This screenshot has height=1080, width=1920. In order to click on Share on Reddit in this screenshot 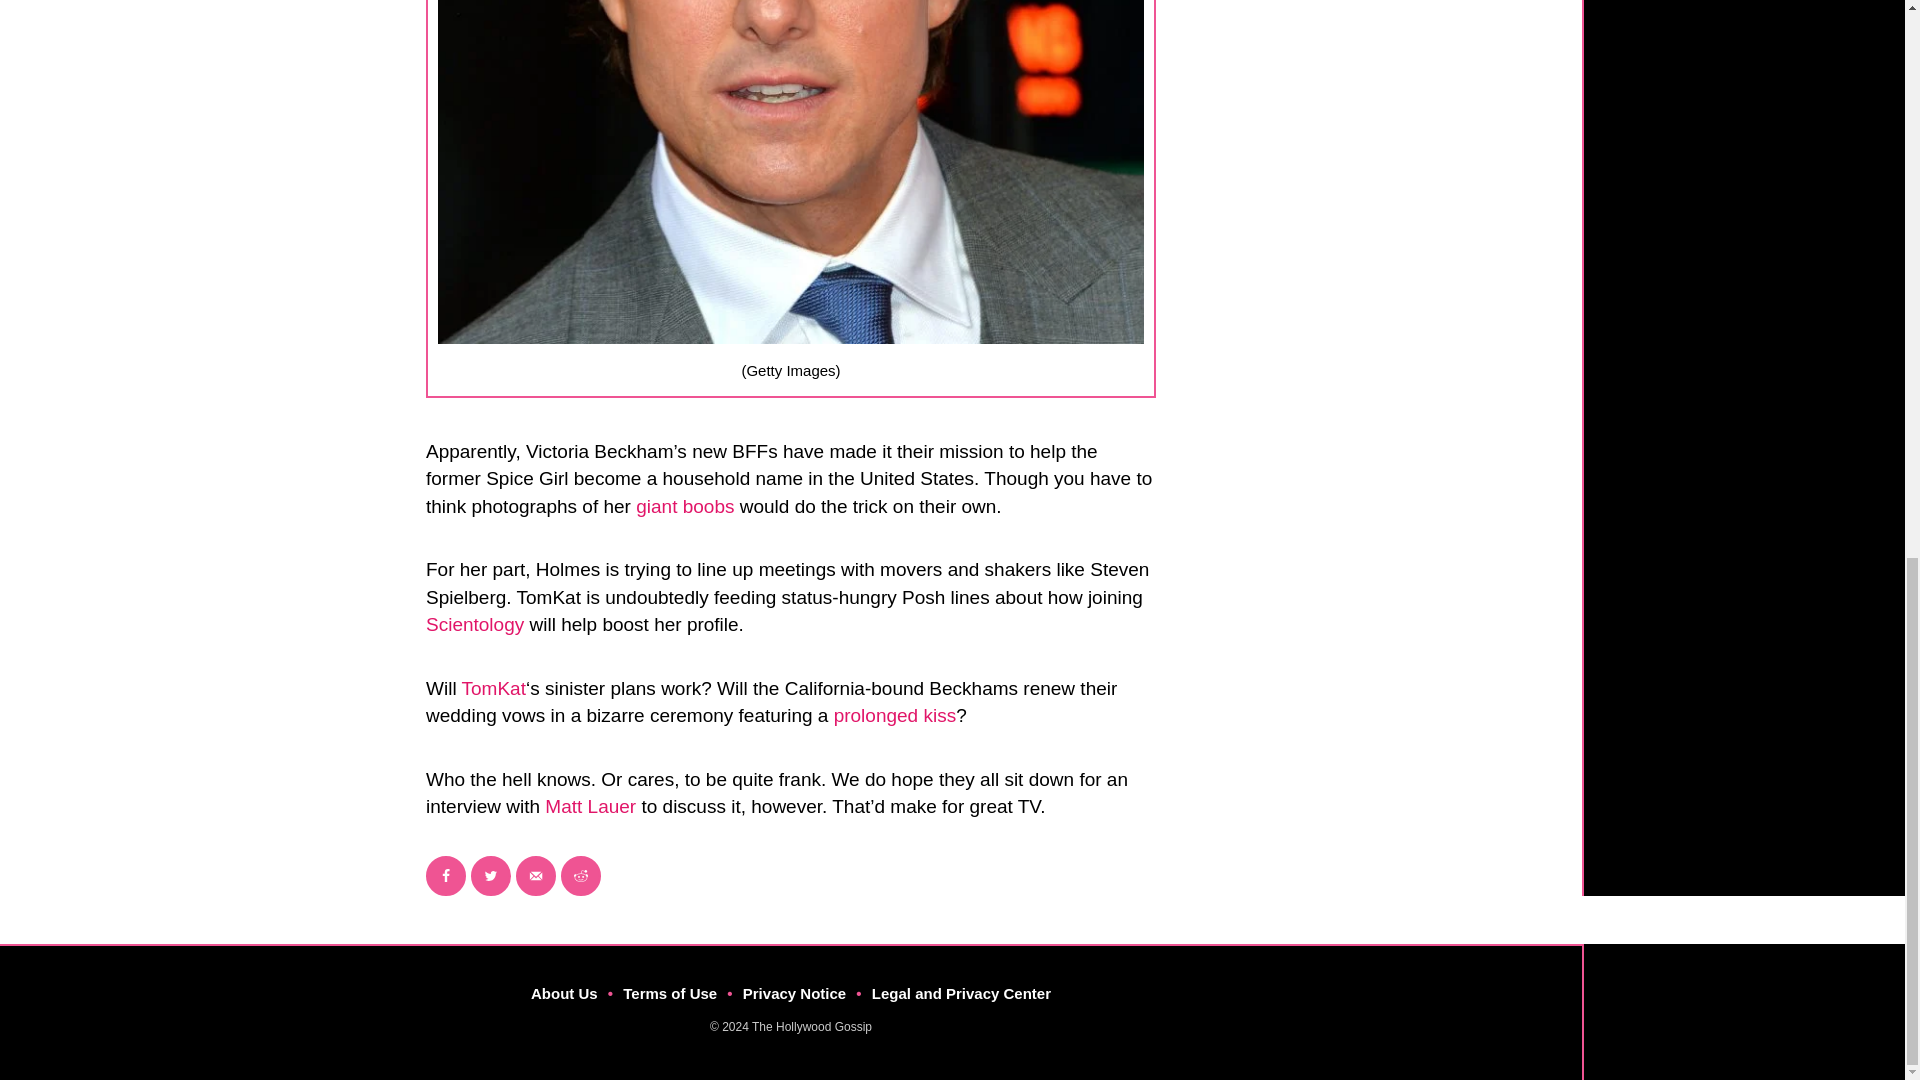, I will do `click(580, 876)`.